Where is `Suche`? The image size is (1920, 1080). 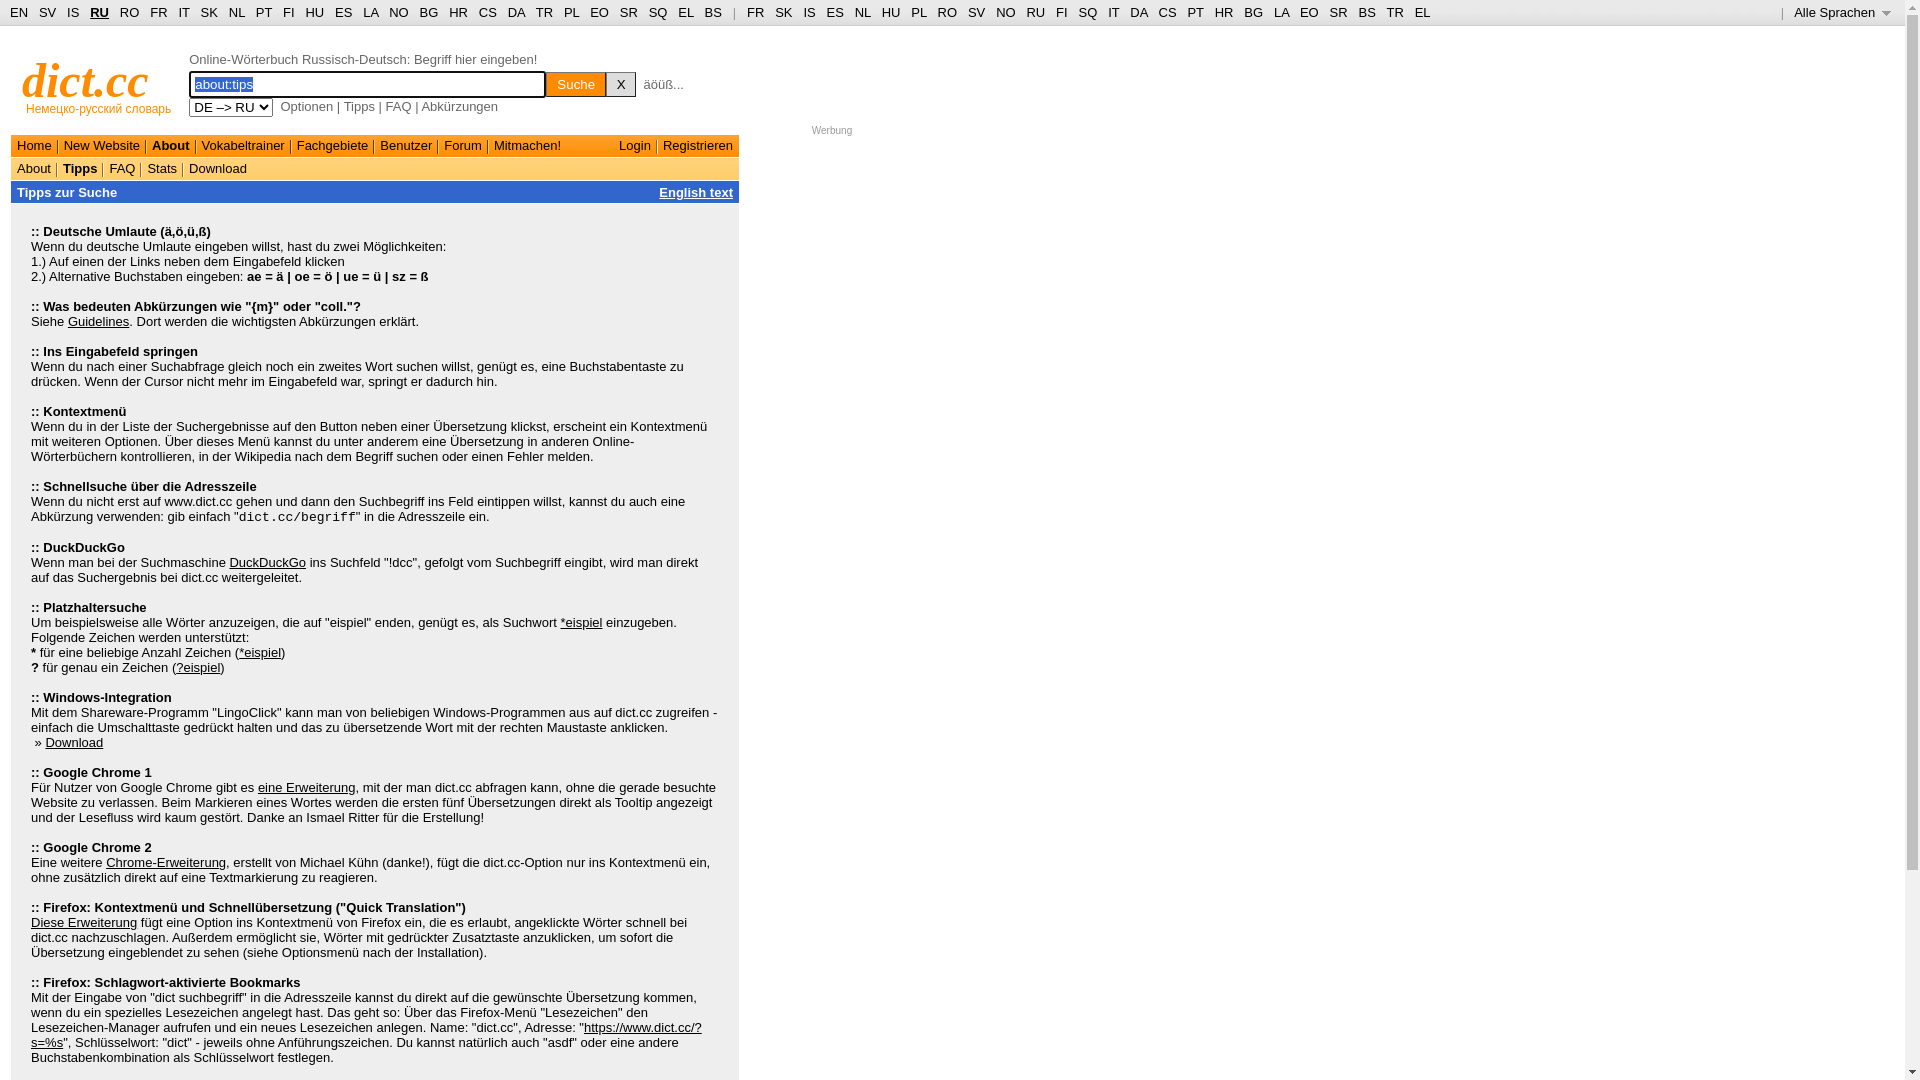 Suche is located at coordinates (576, 84).